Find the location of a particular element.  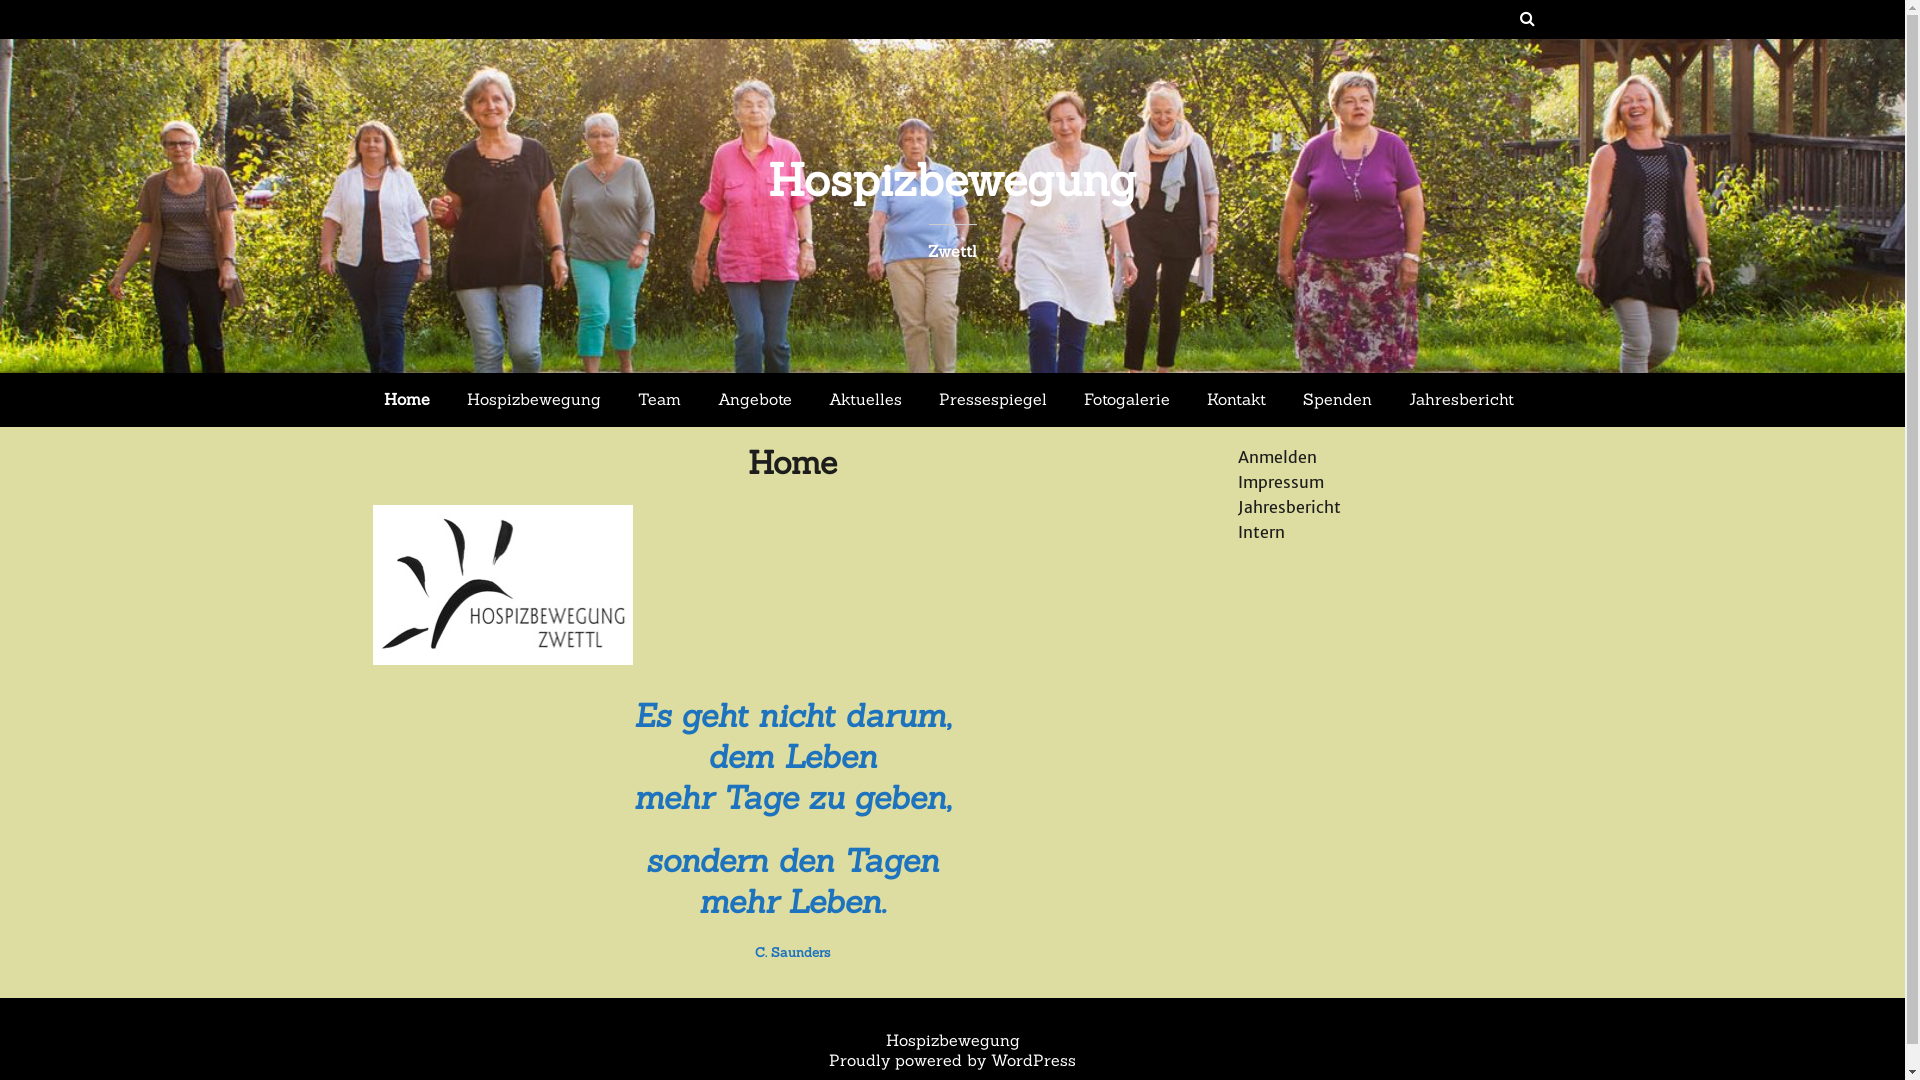

Hospizbewegung is located at coordinates (952, 180).